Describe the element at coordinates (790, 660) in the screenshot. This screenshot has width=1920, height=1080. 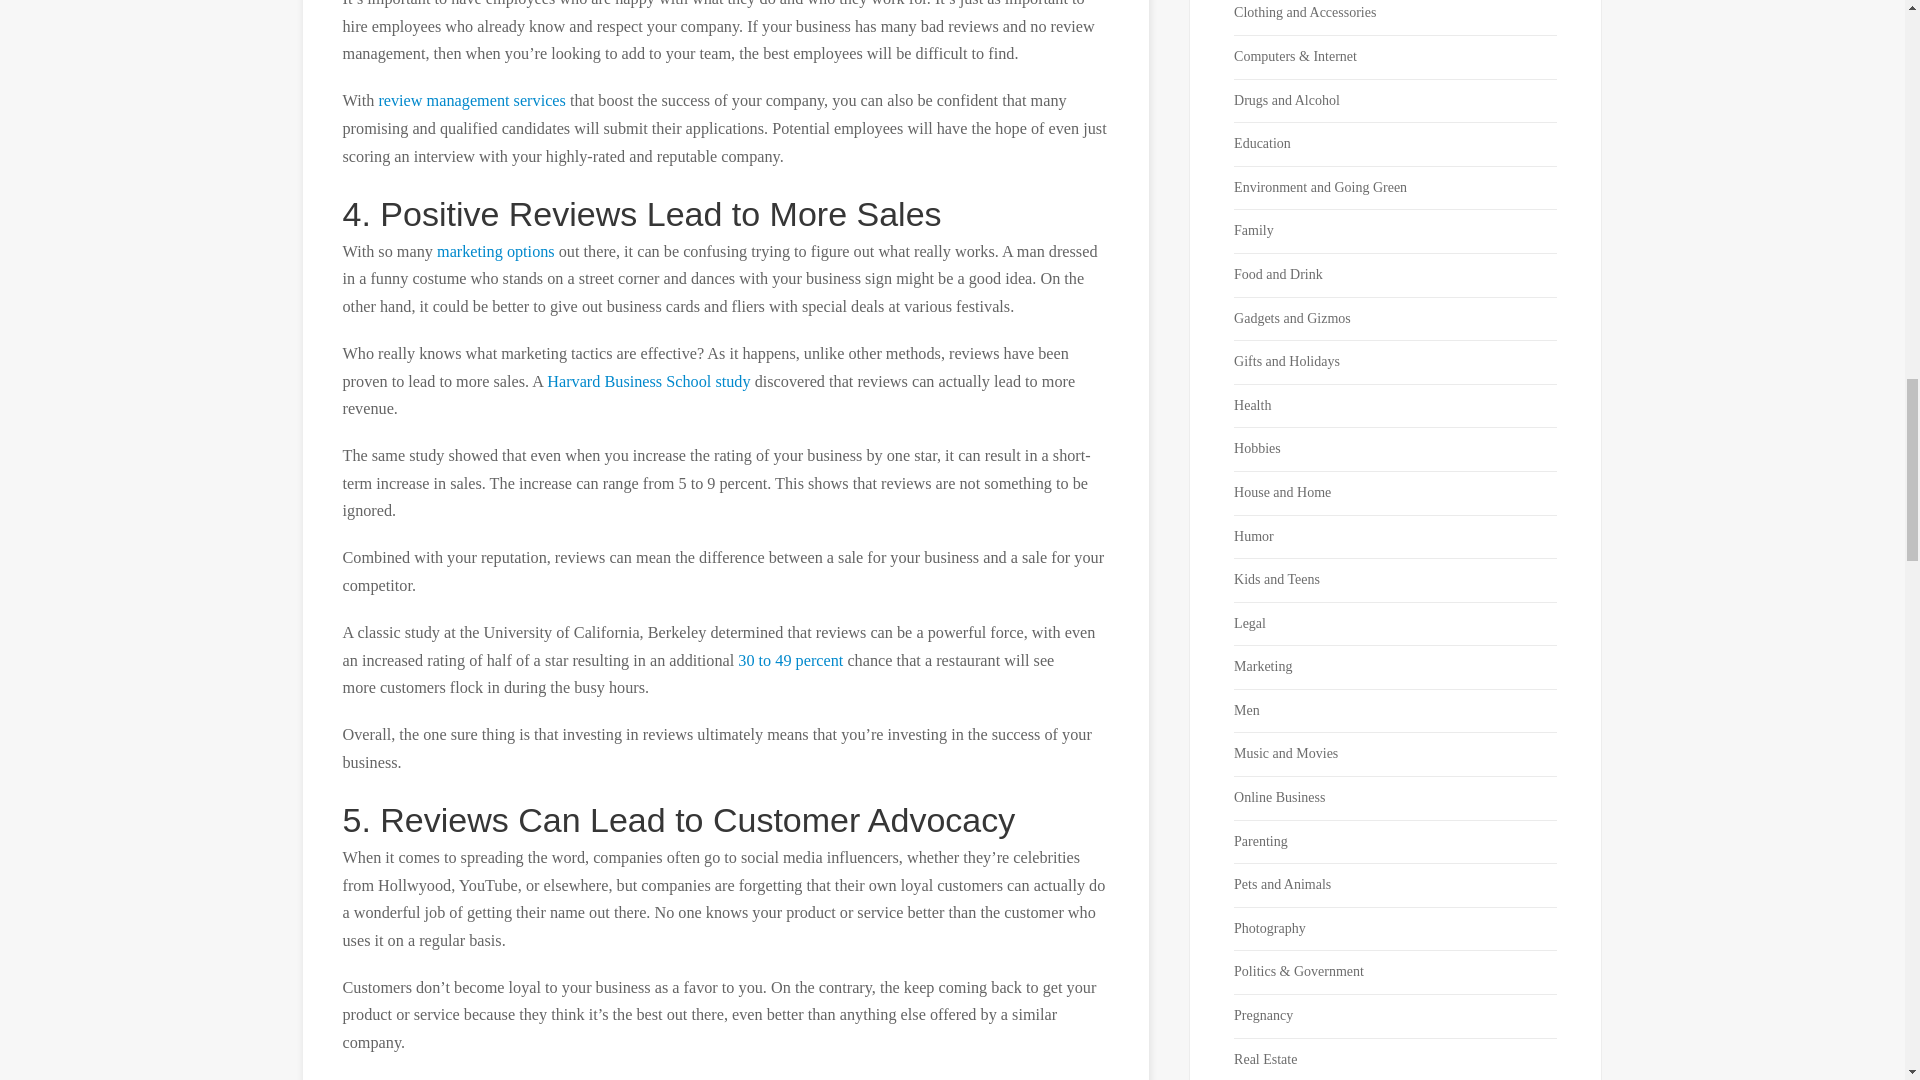
I see `30 to 49 percent` at that location.